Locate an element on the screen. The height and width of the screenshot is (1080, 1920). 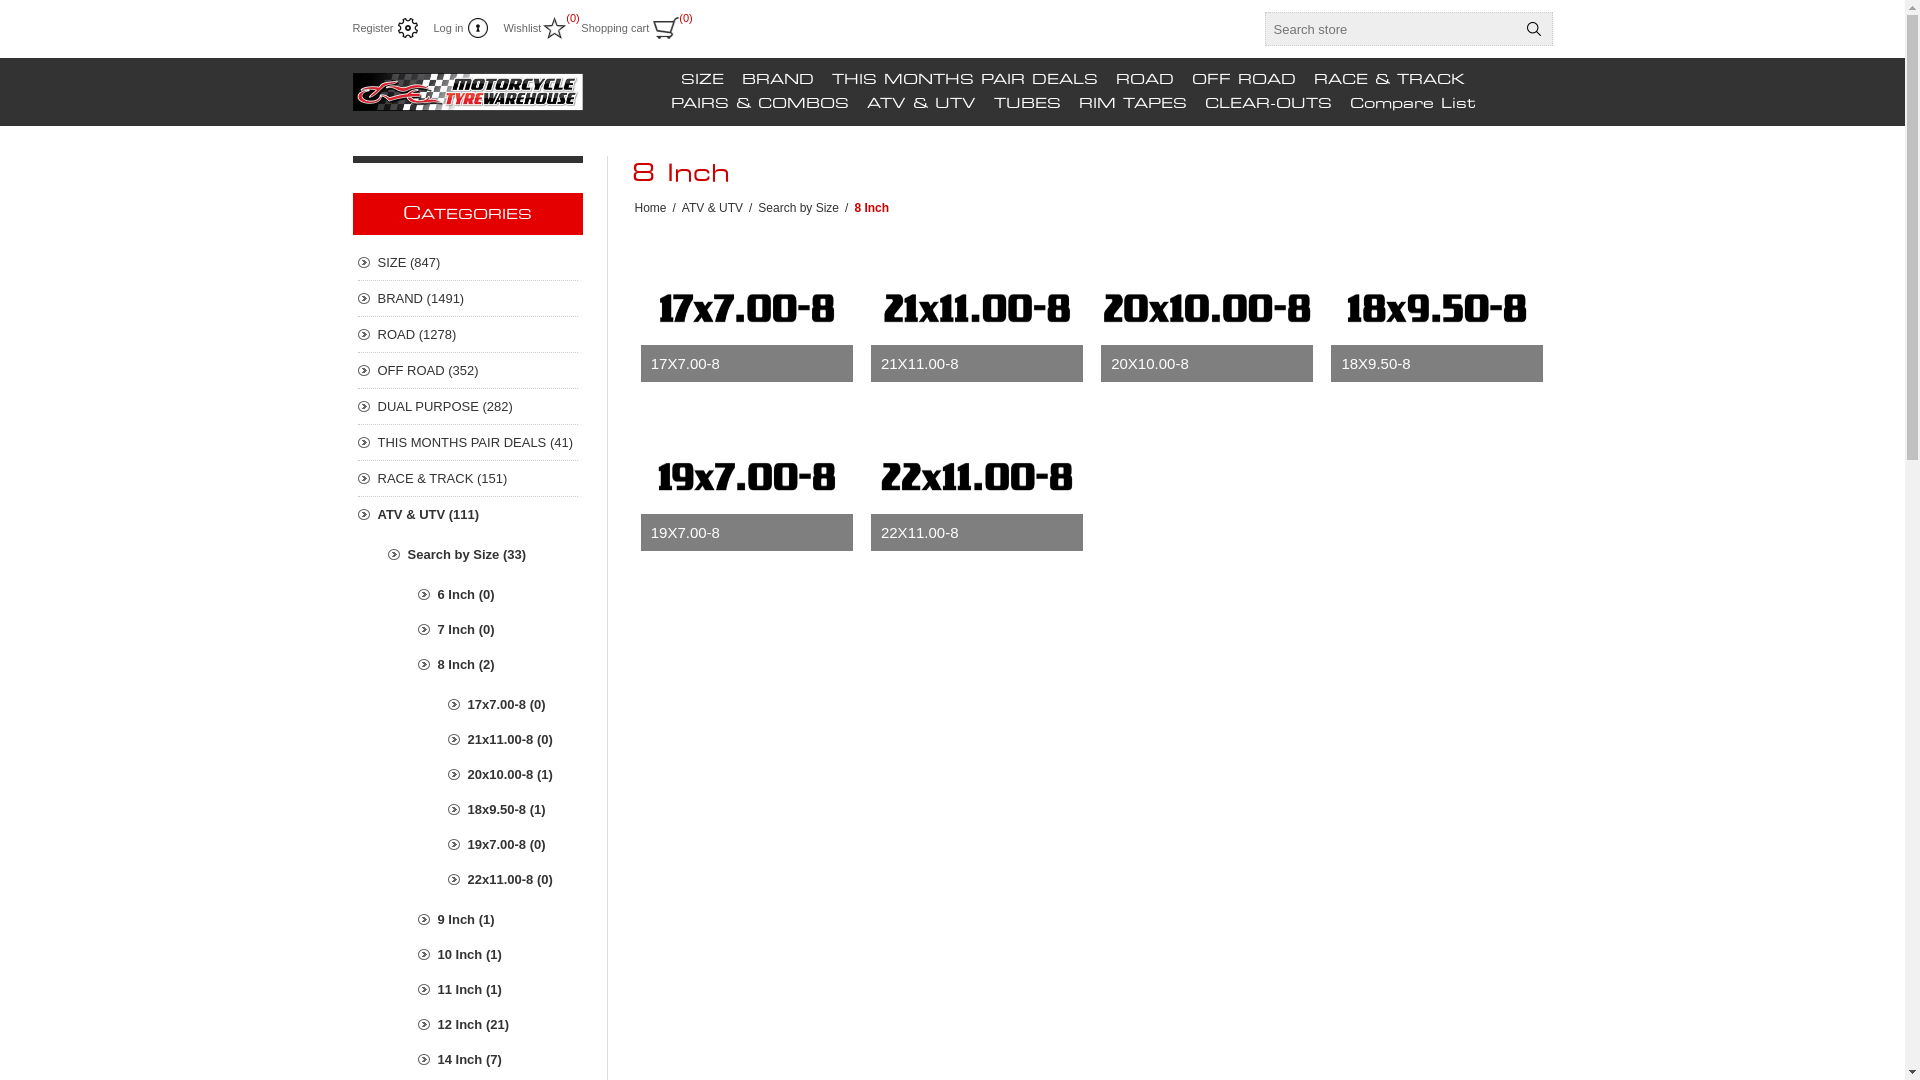
Search by Size (33) is located at coordinates (483, 554).